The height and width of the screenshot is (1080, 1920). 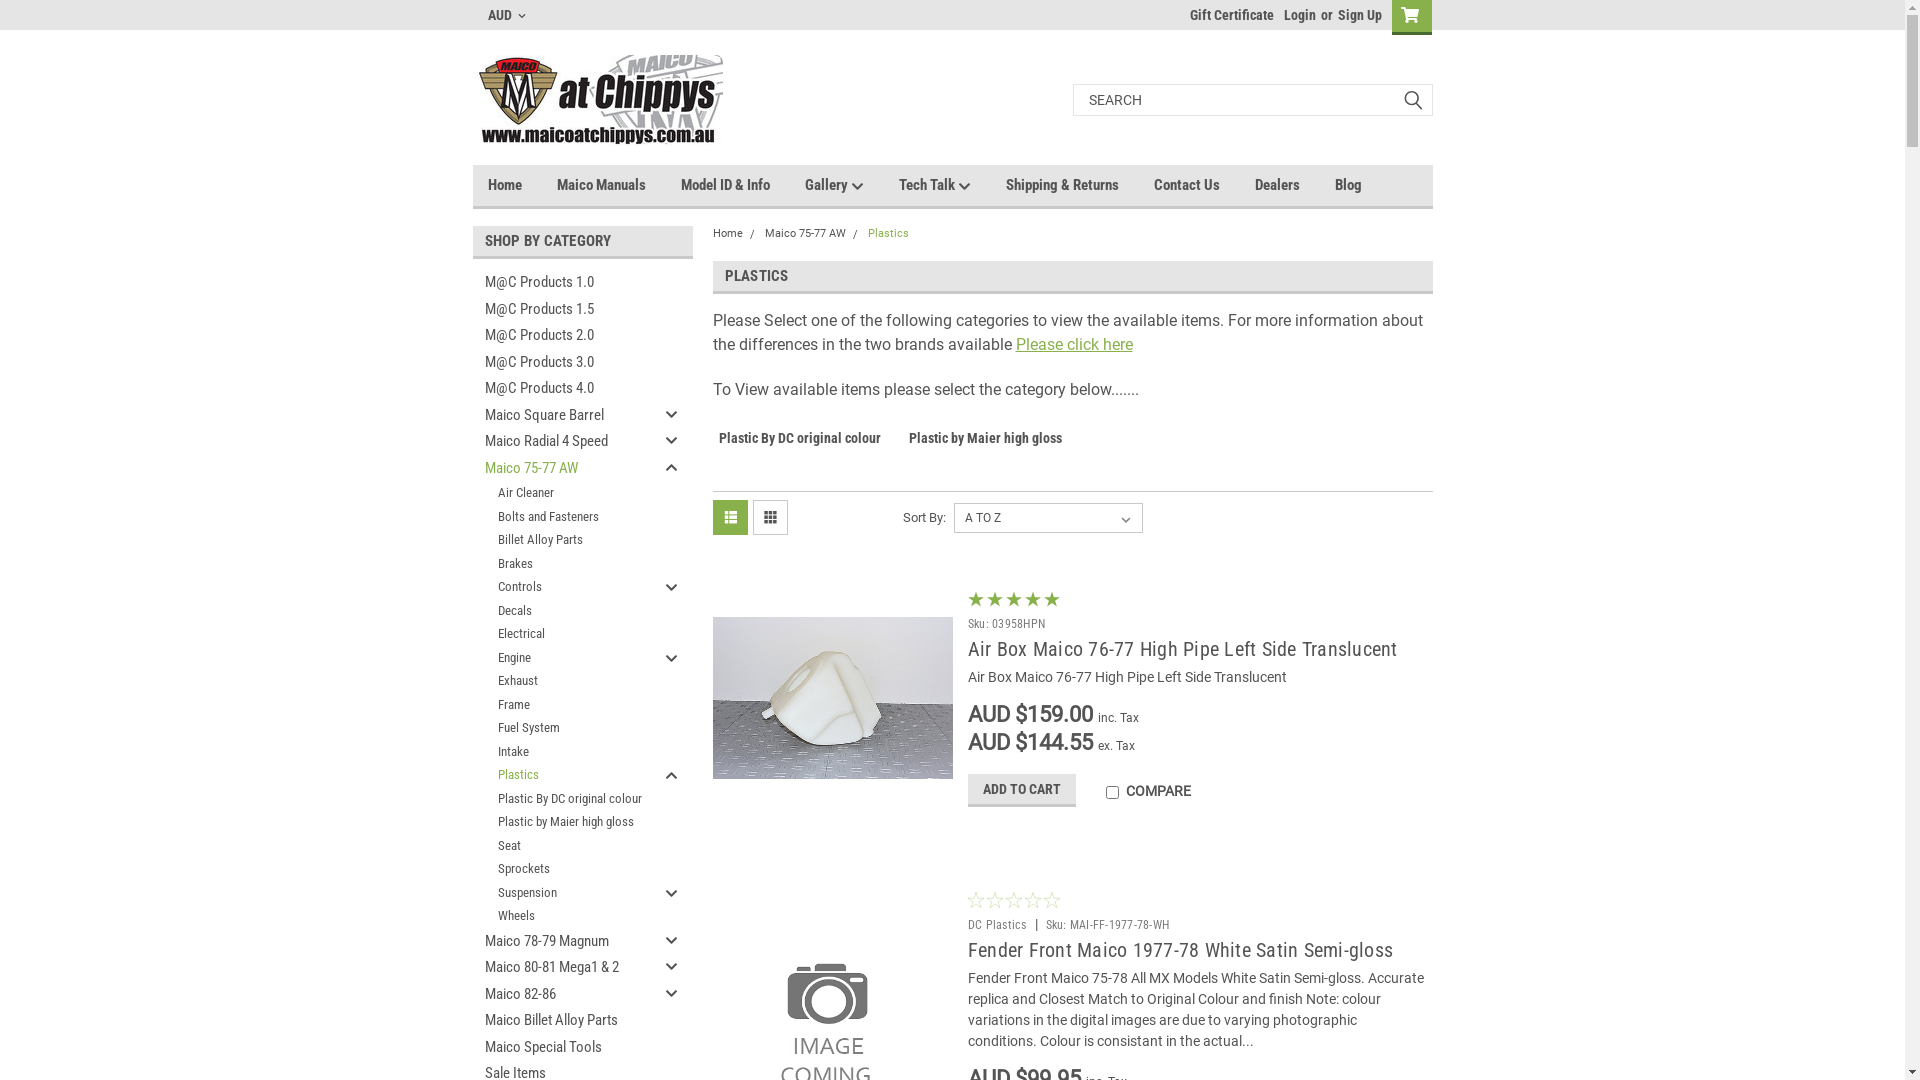 I want to click on AUD, so click(x=507, y=15).